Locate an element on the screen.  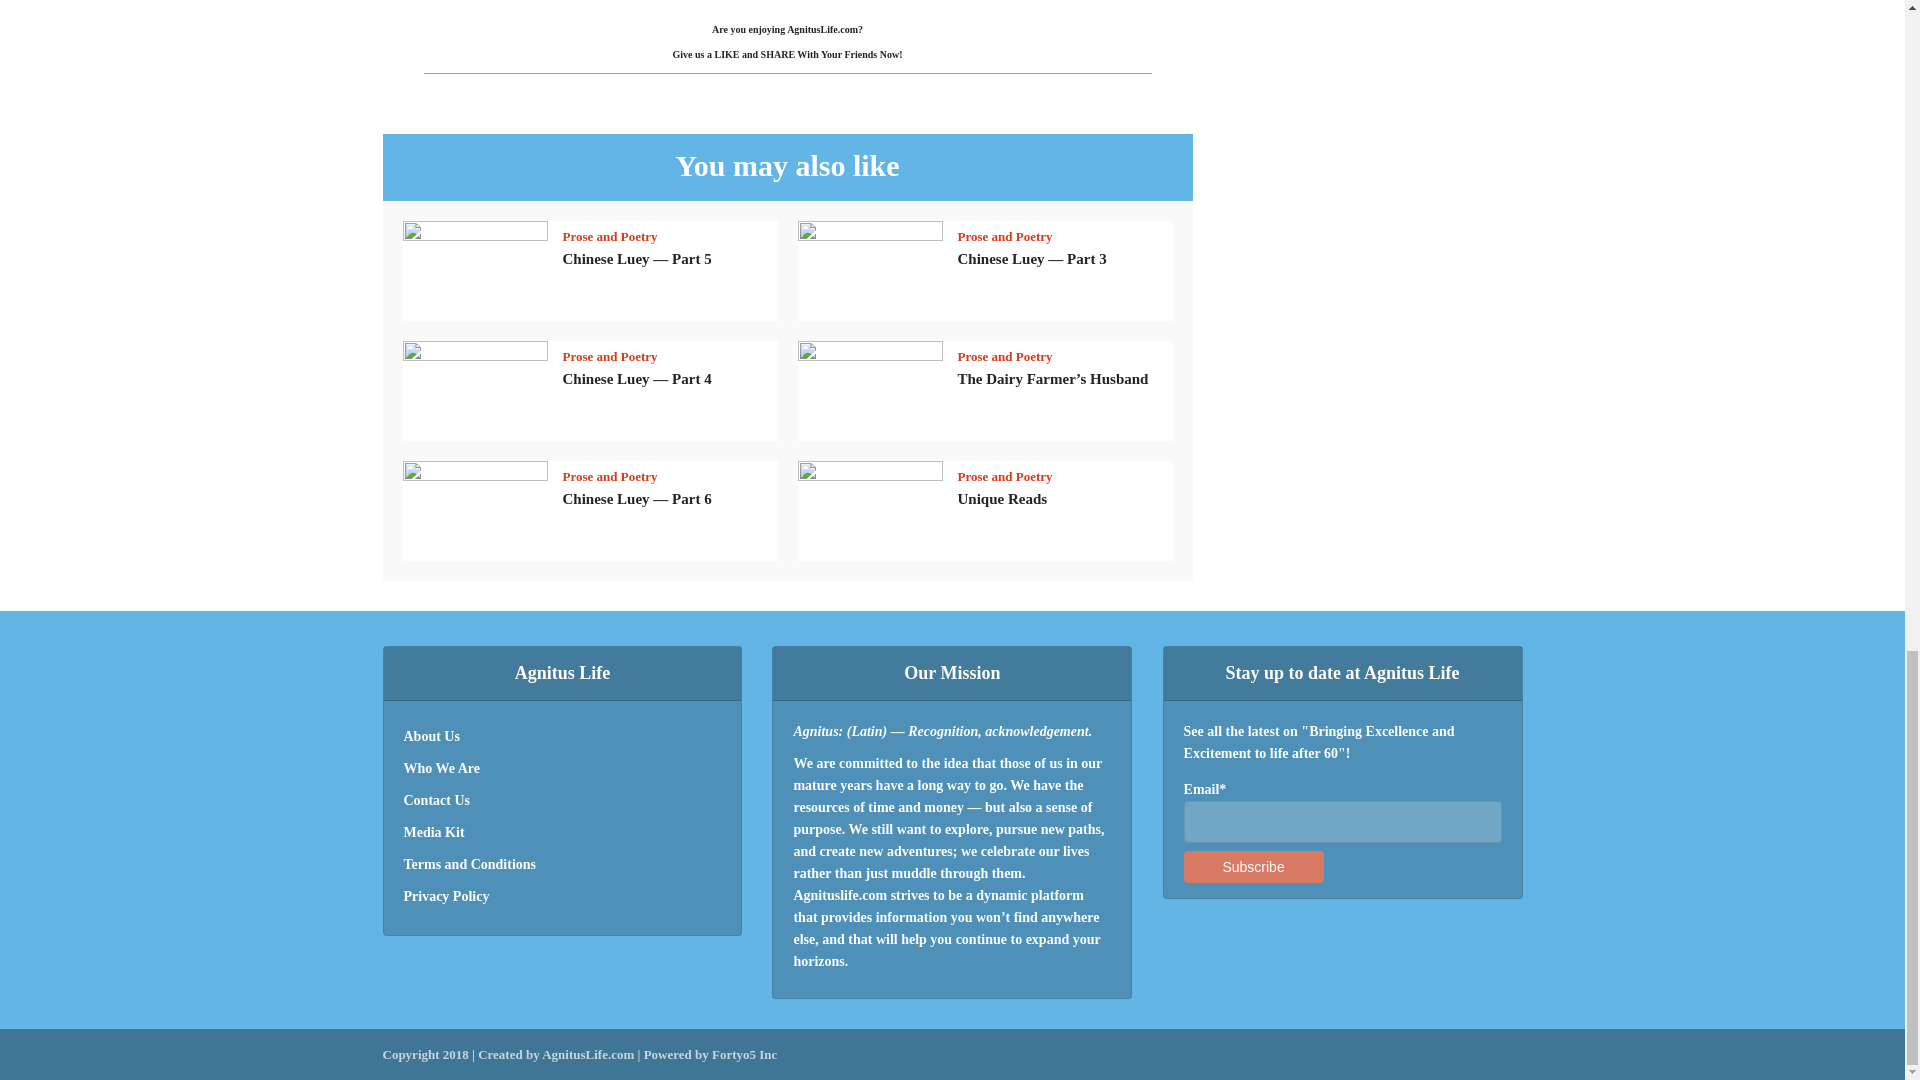
Prose and Poetry is located at coordinates (609, 476).